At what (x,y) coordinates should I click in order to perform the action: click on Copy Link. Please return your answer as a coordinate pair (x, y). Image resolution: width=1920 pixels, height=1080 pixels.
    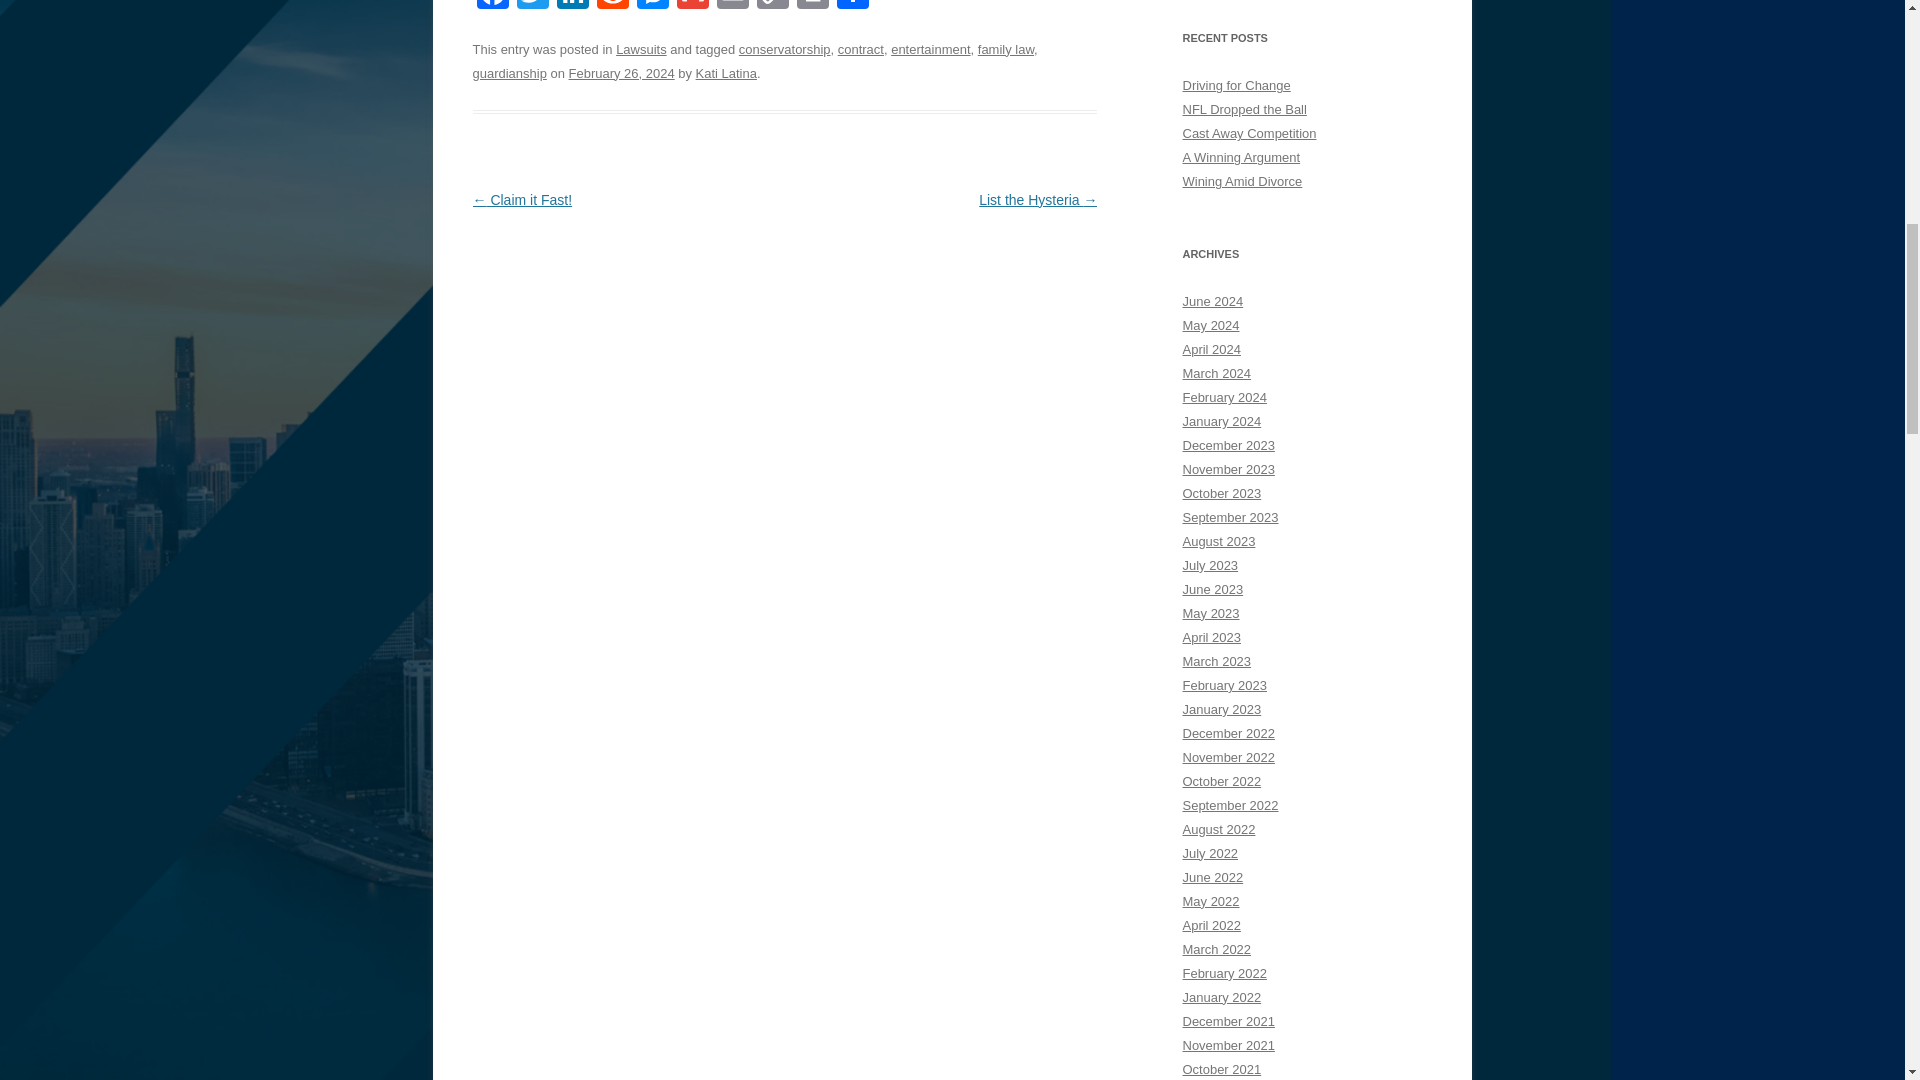
    Looking at the image, I should click on (772, 7).